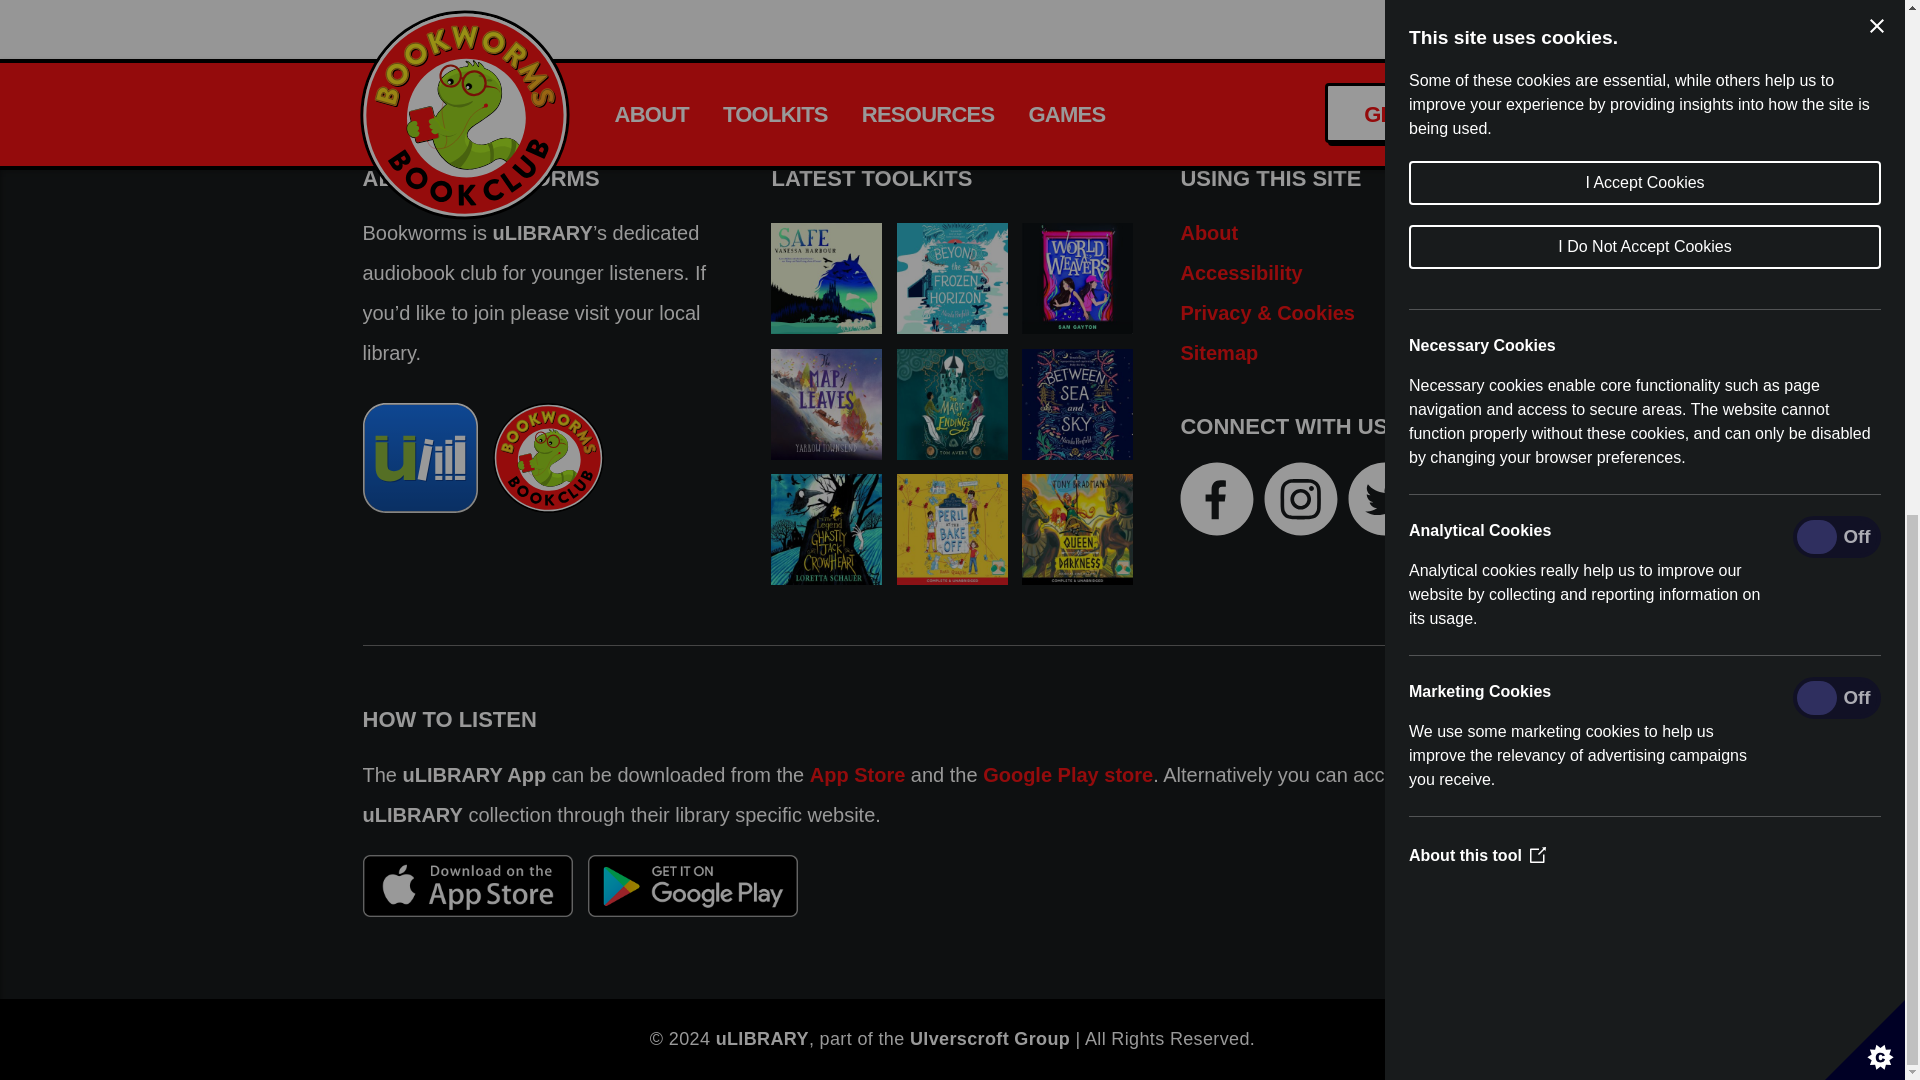 Image resolution: width=1920 pixels, height=1080 pixels. I want to click on Accessibility, so click(1240, 272).